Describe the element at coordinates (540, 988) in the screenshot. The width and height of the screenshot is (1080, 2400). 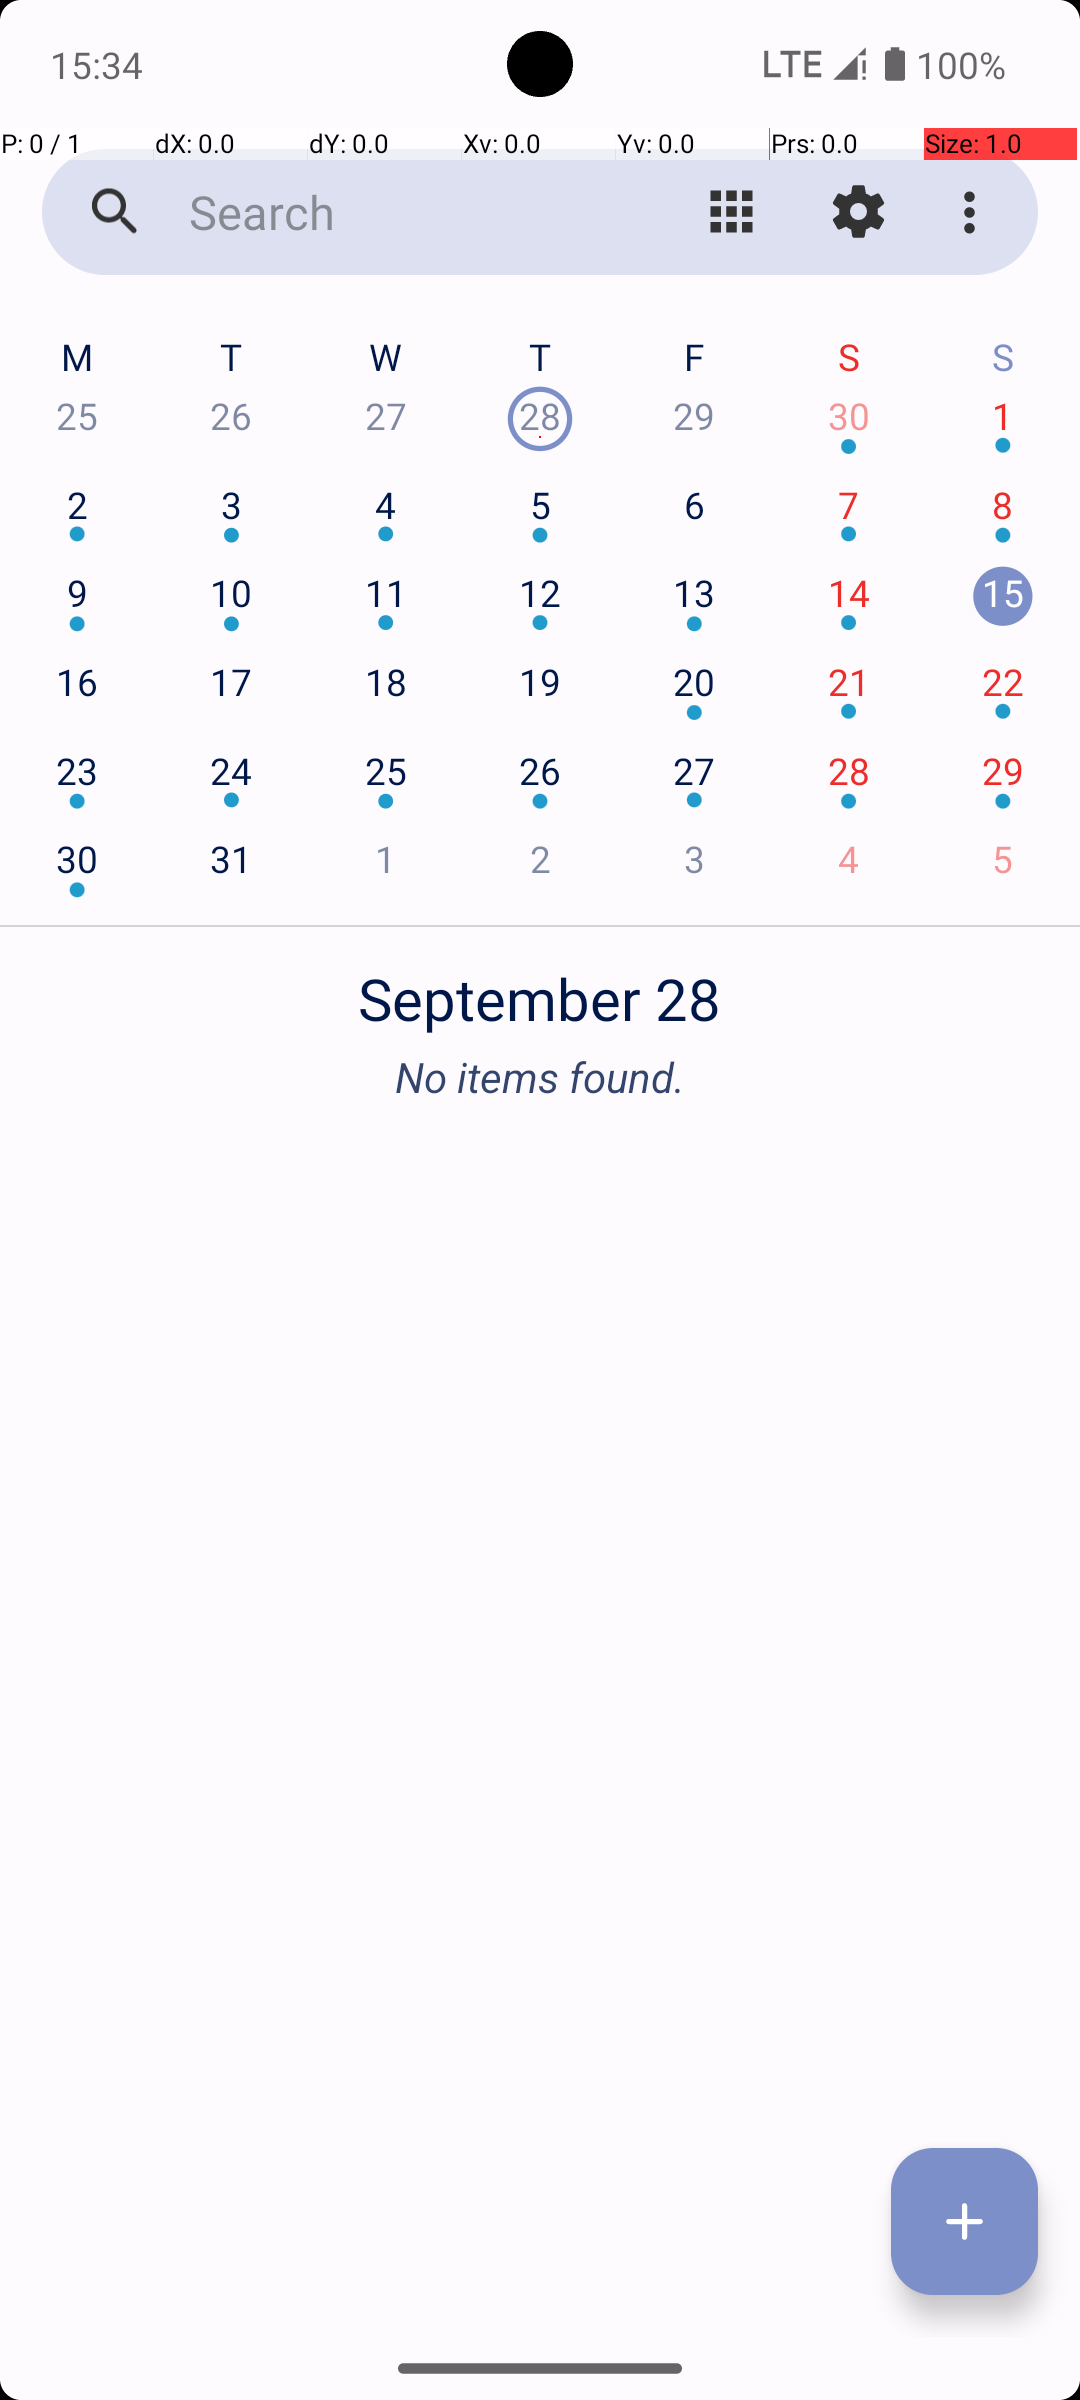
I see `September 28` at that location.